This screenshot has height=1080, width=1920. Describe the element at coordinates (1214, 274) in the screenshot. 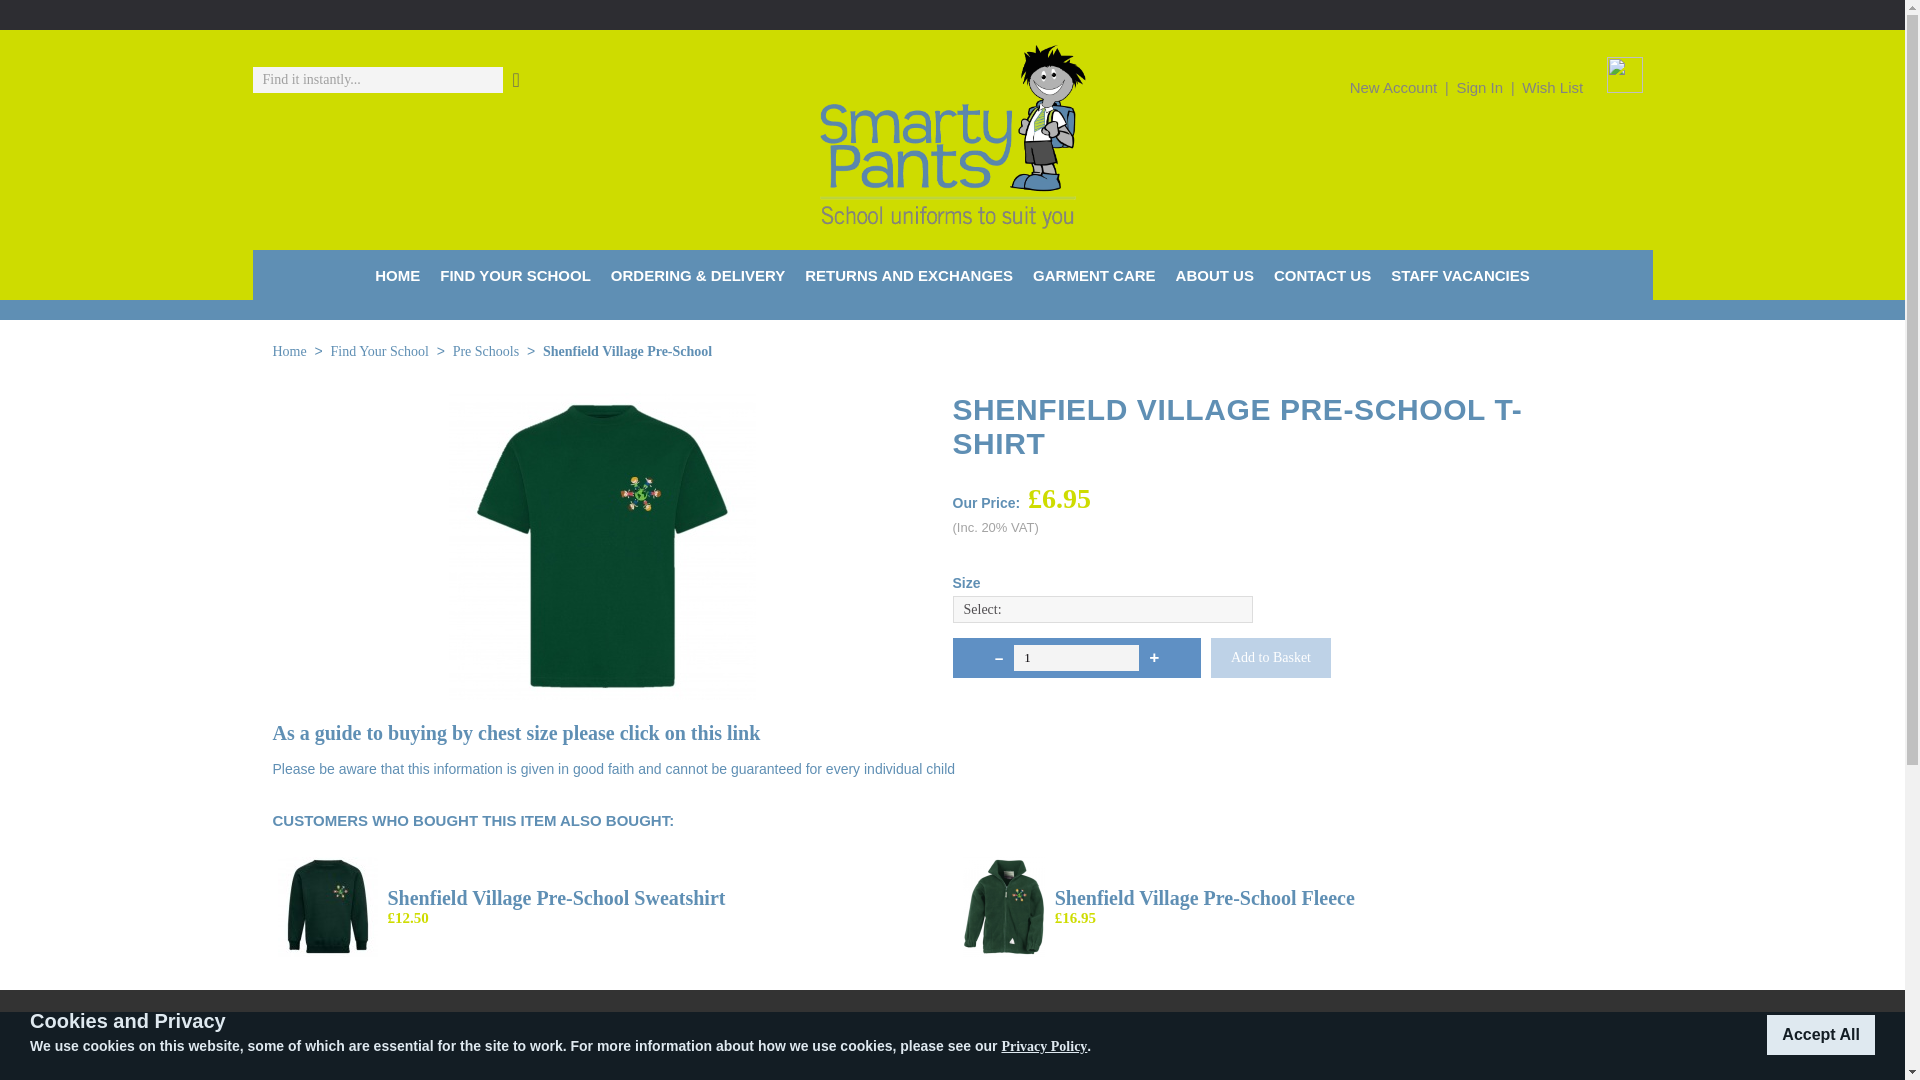

I see `ABOUT US` at that location.